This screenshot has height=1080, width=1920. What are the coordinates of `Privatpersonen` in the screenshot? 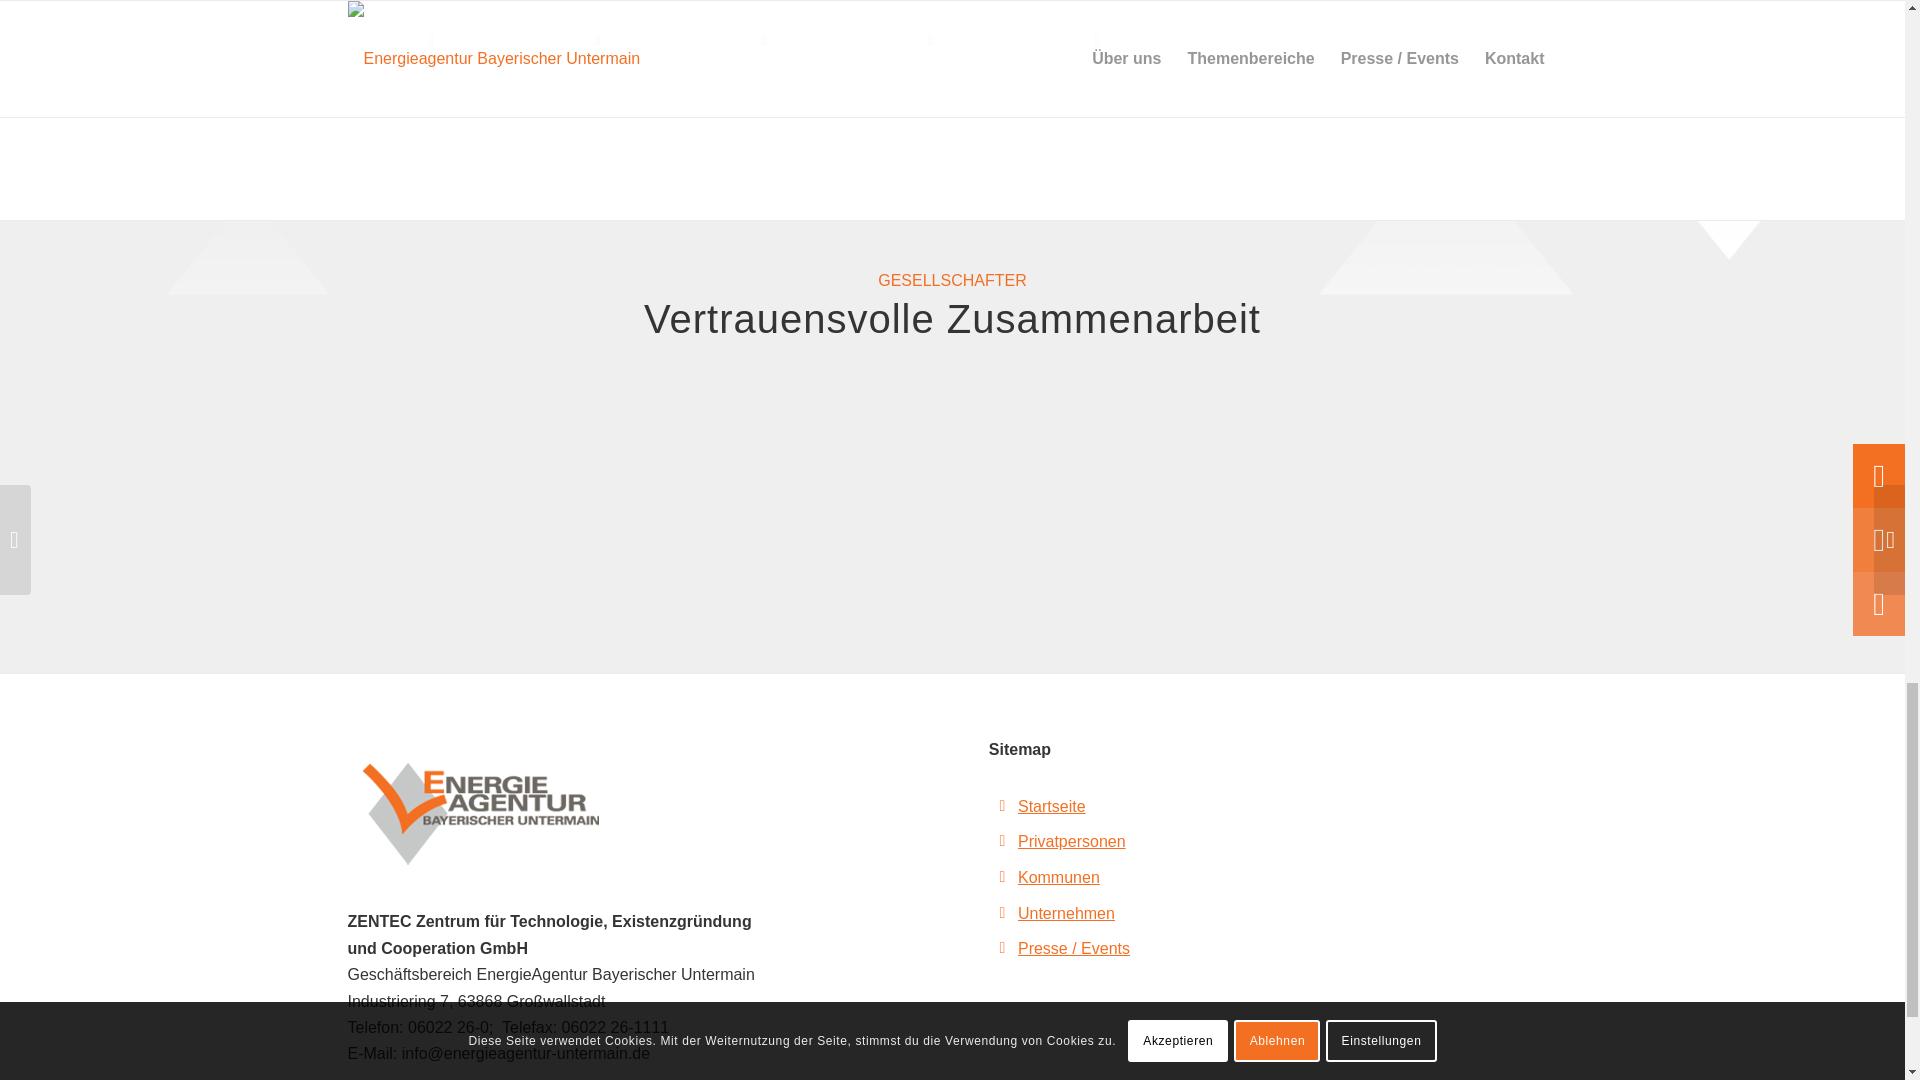 It's located at (1071, 840).